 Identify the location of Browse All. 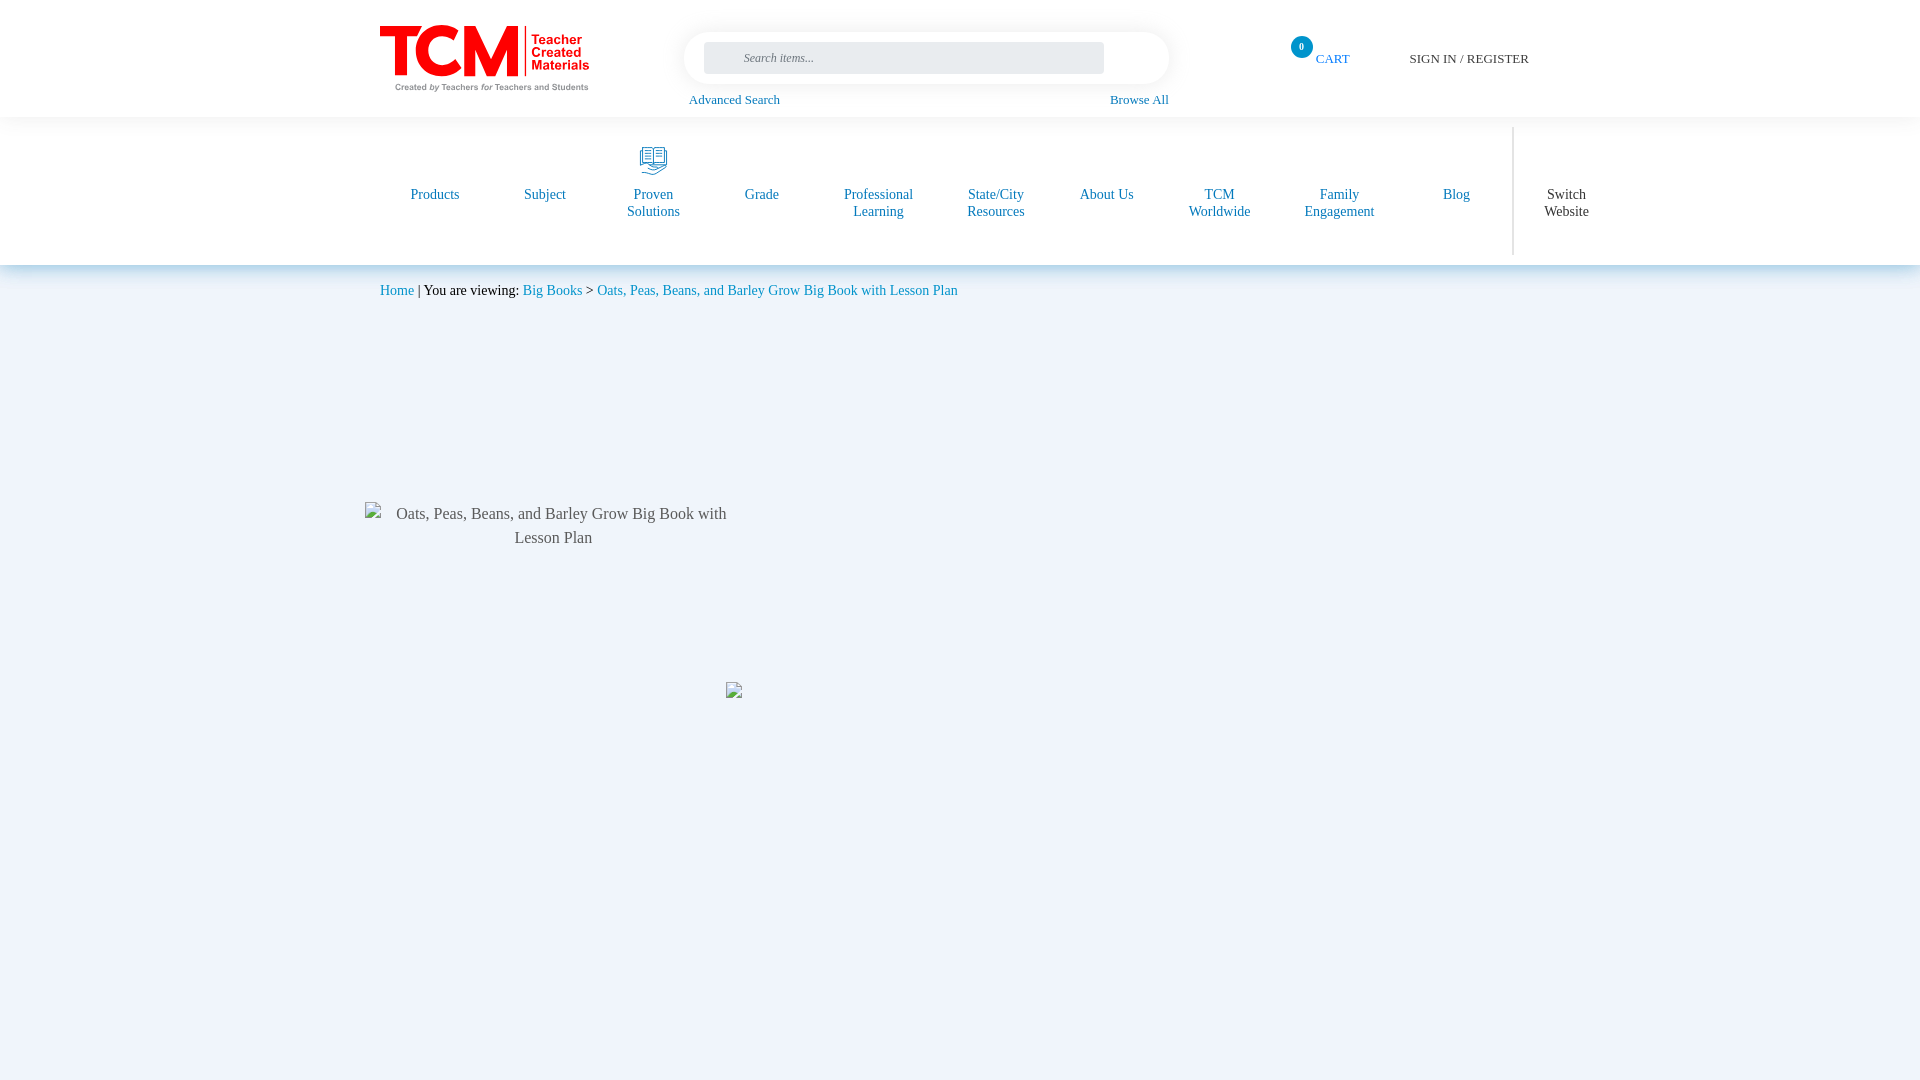
(1139, 100).